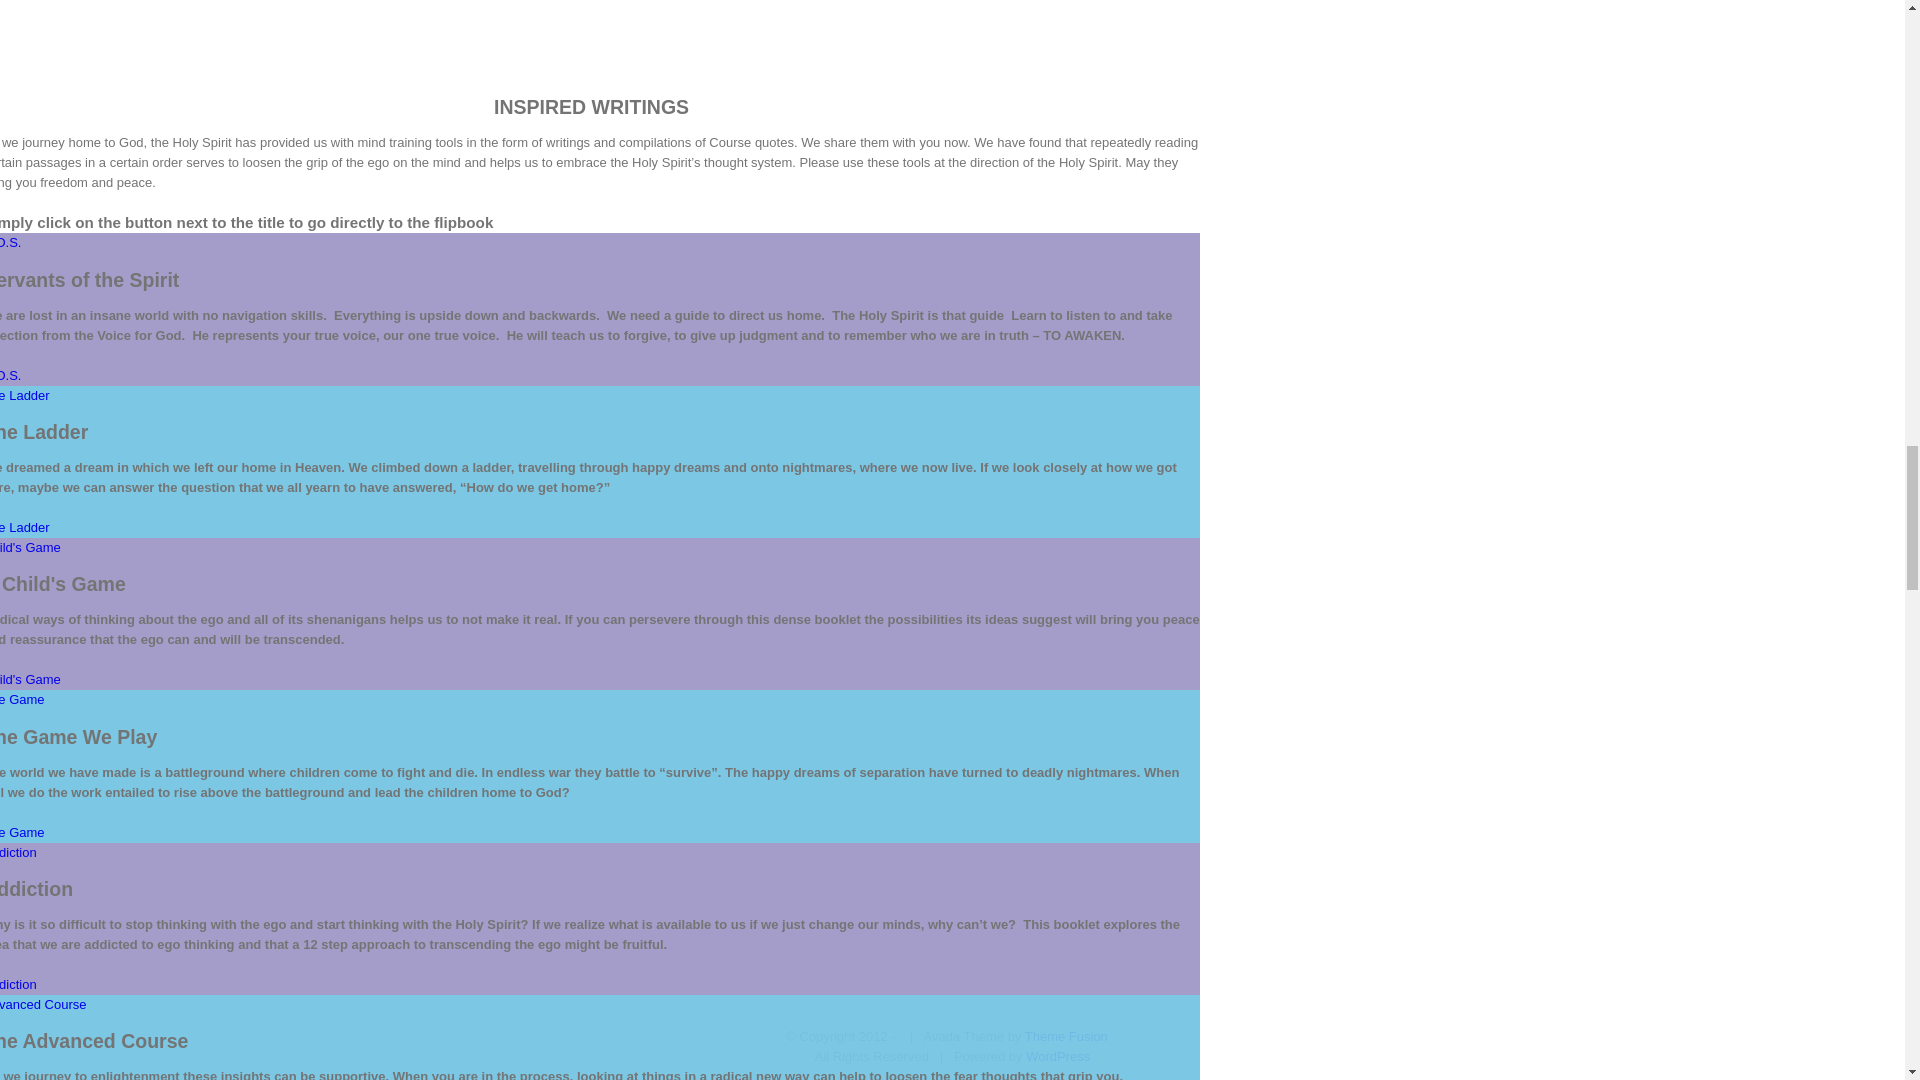 This screenshot has width=1920, height=1080. Describe the element at coordinates (10, 376) in the screenshot. I see `S.O.S.` at that location.